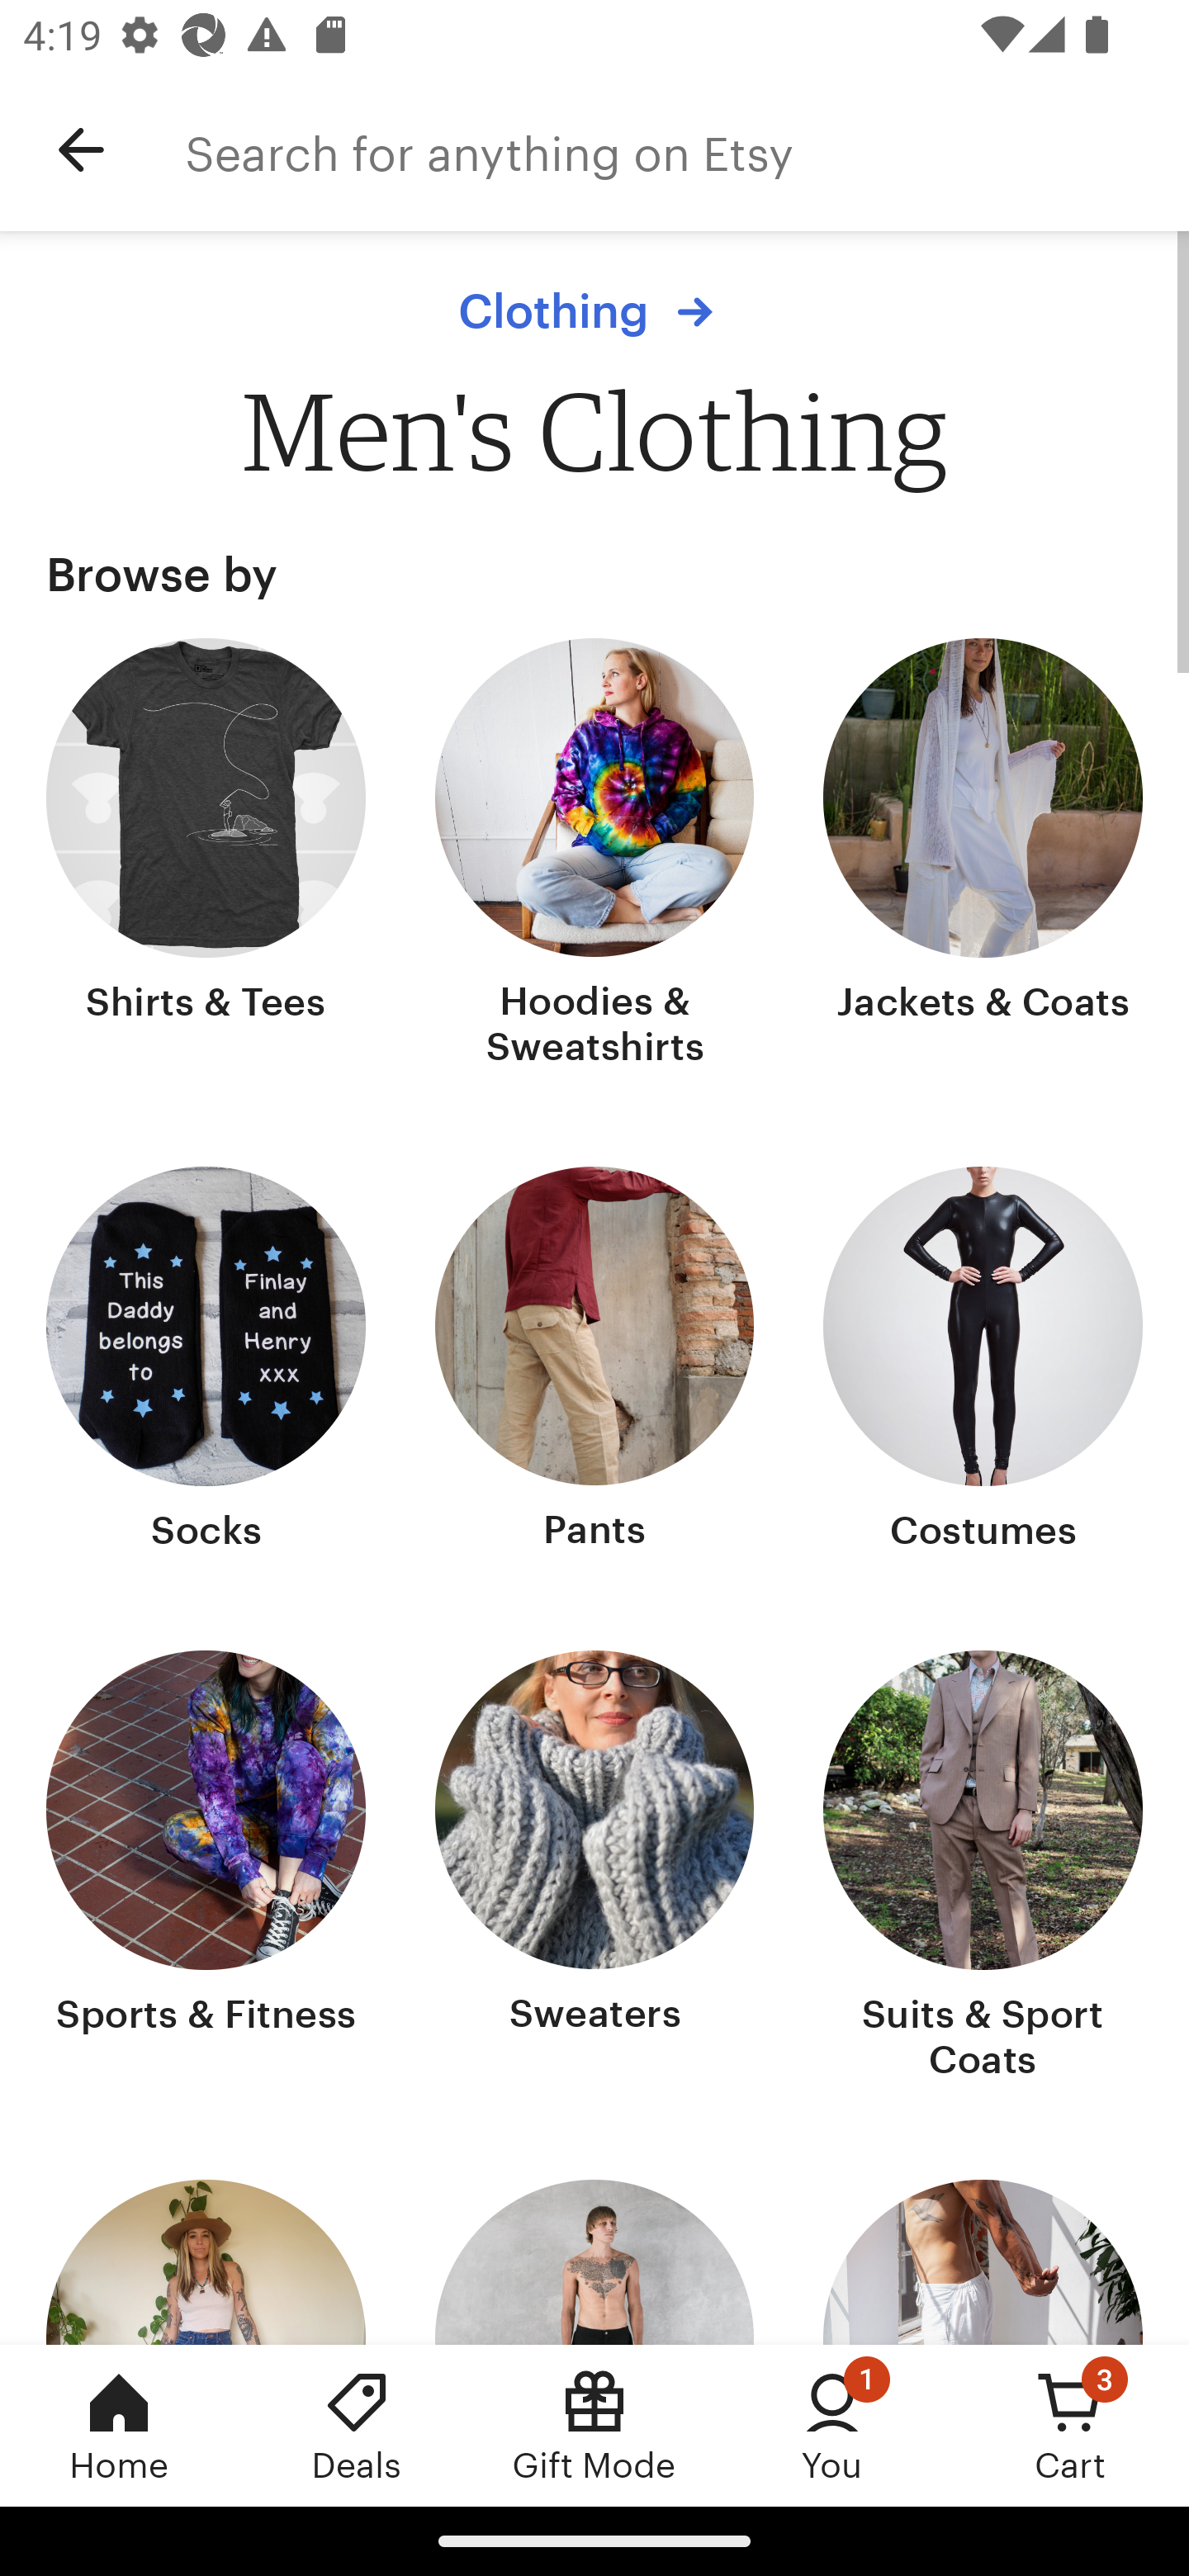 The height and width of the screenshot is (2576, 1189). What do you see at coordinates (983, 1868) in the screenshot?
I see `Suits & Sport Coats` at bounding box center [983, 1868].